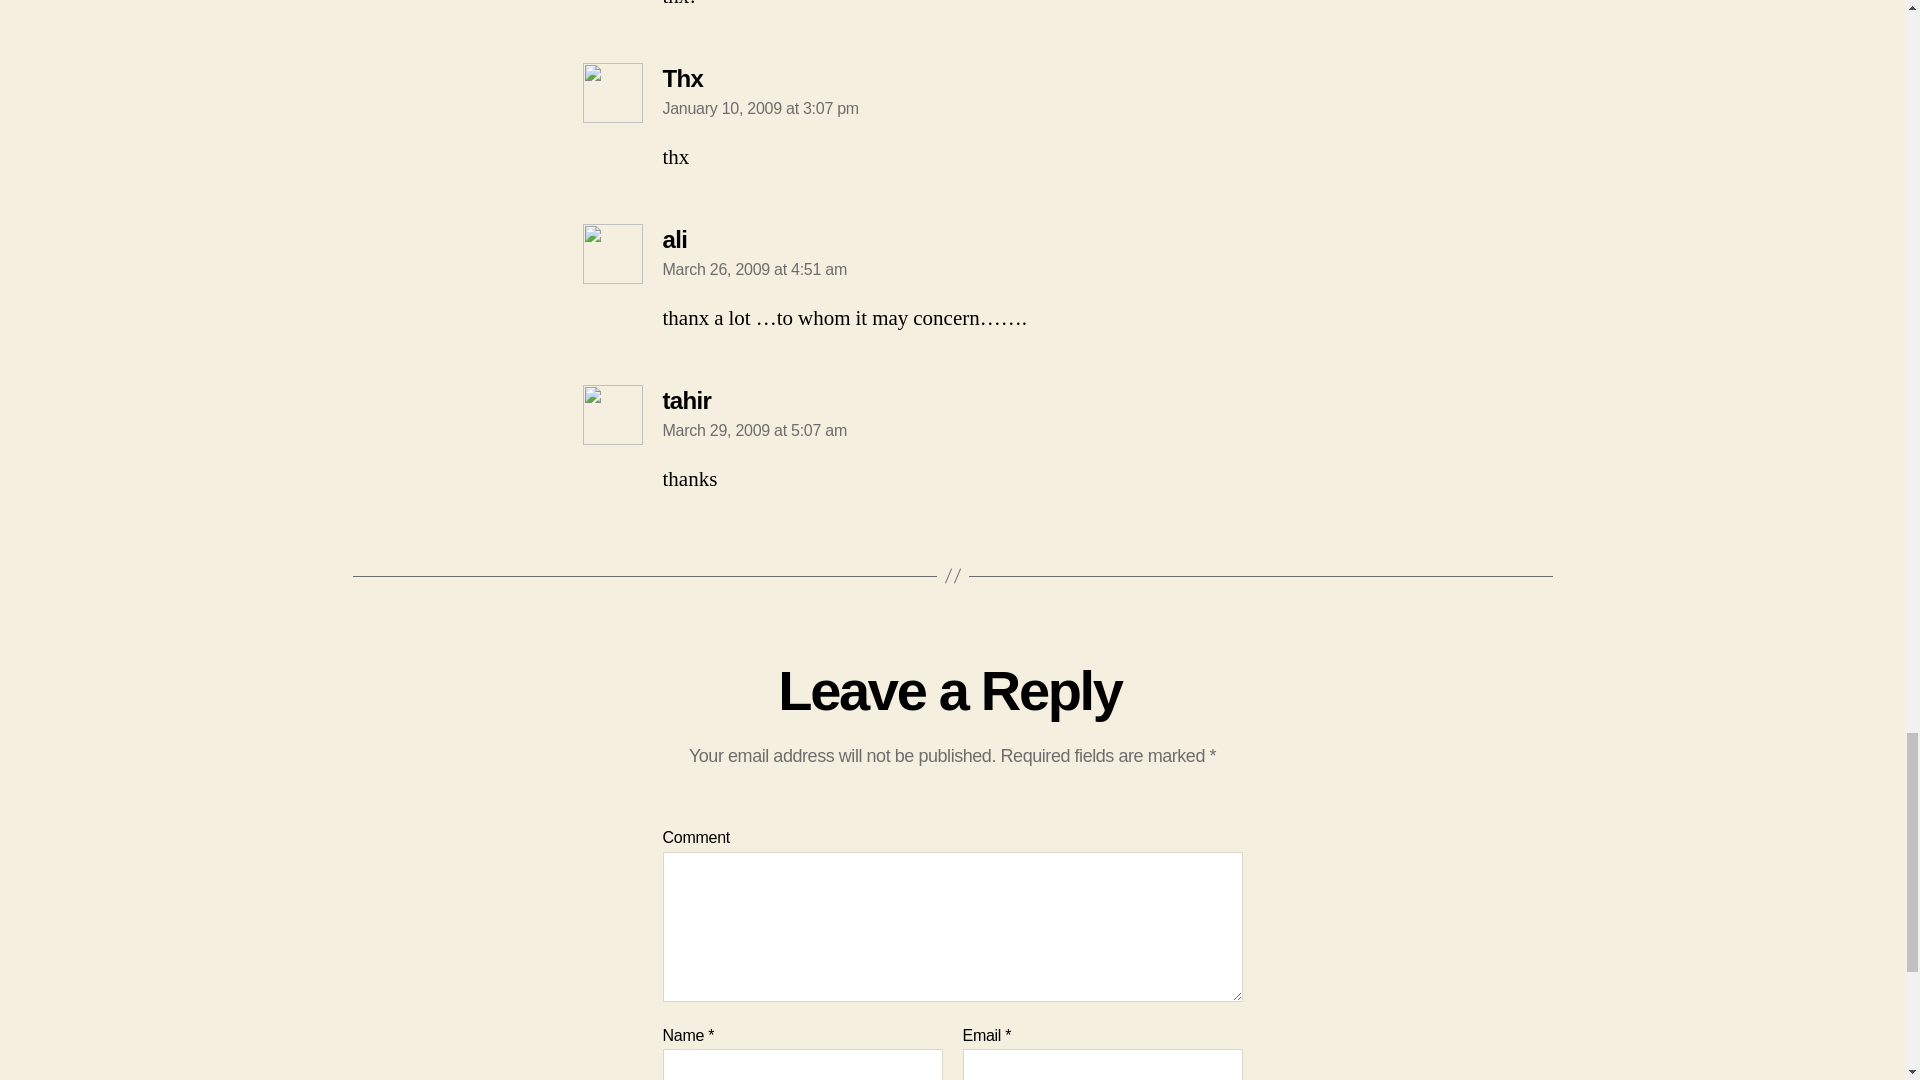 This screenshot has width=1920, height=1080. I want to click on March 26, 2009 at 4:51 am, so click(754, 269).